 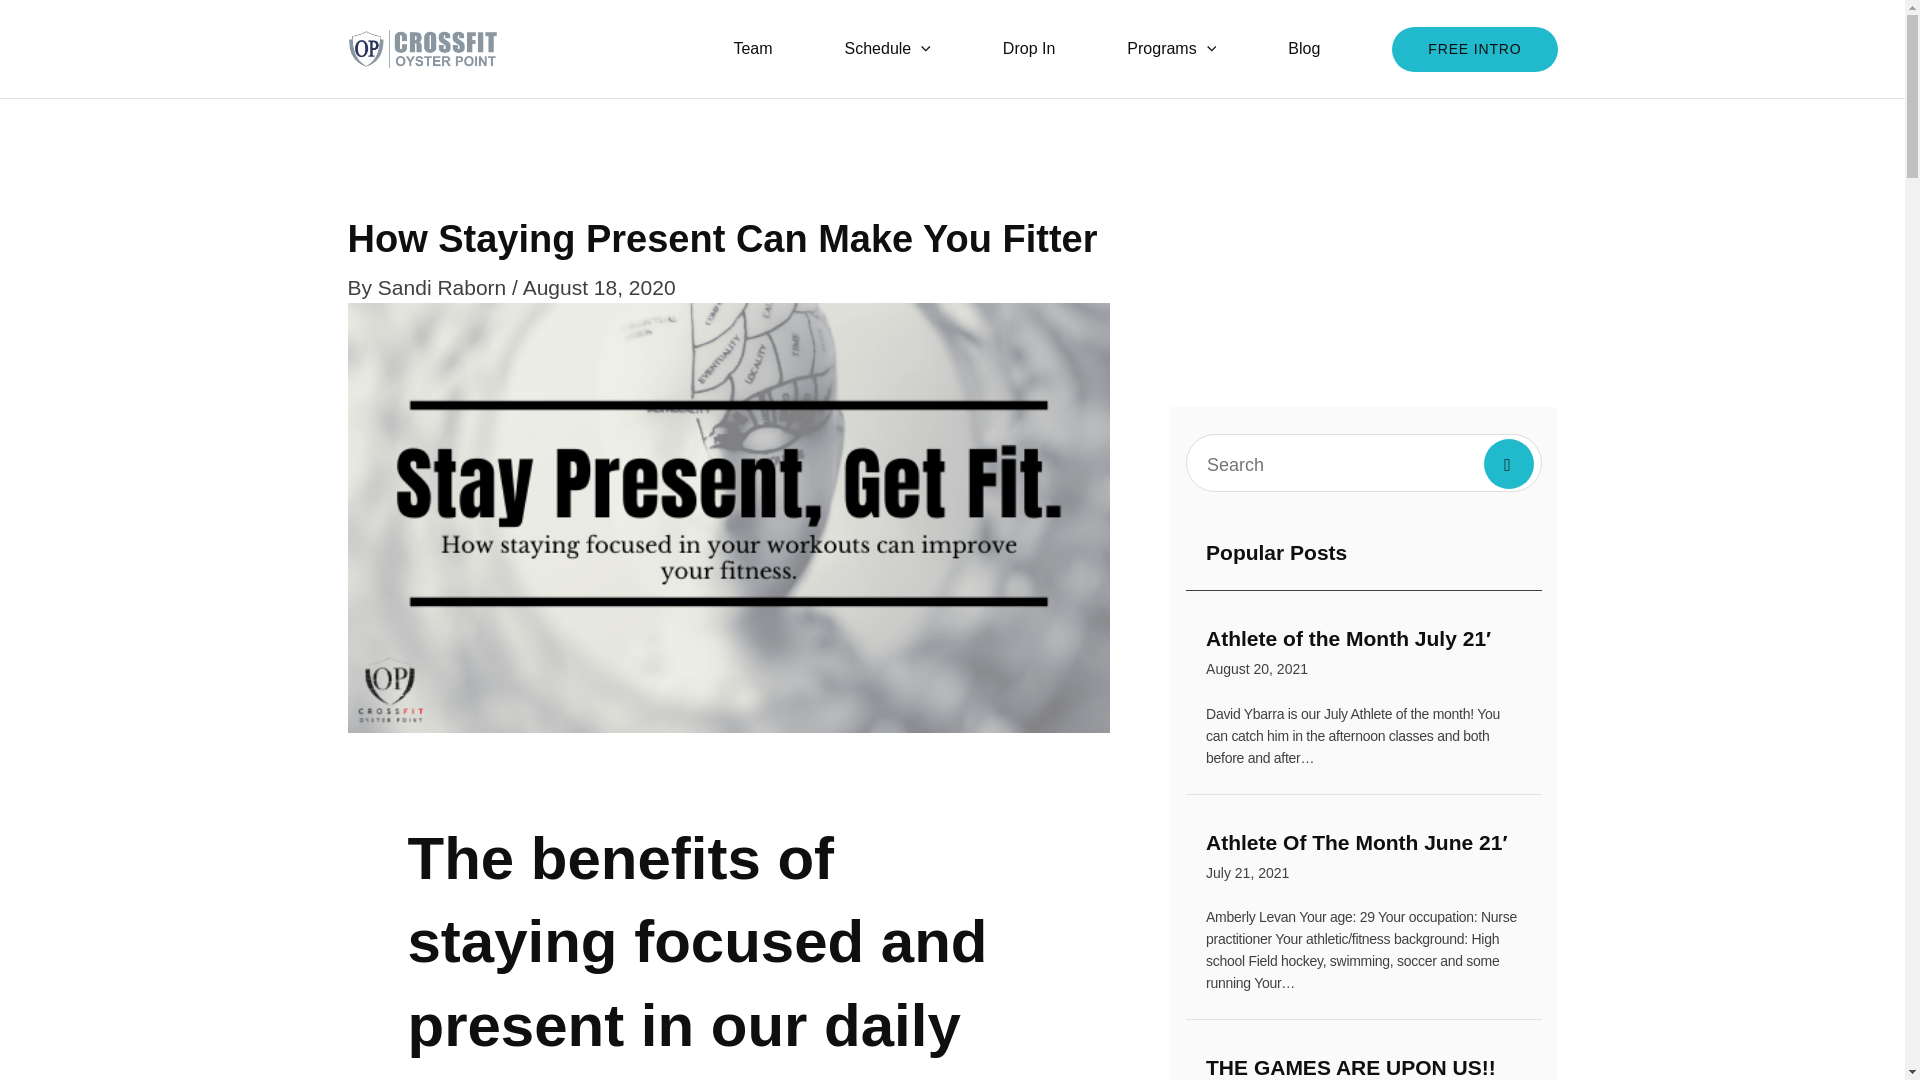 I want to click on FREE INTRO, so click(x=1474, y=48).